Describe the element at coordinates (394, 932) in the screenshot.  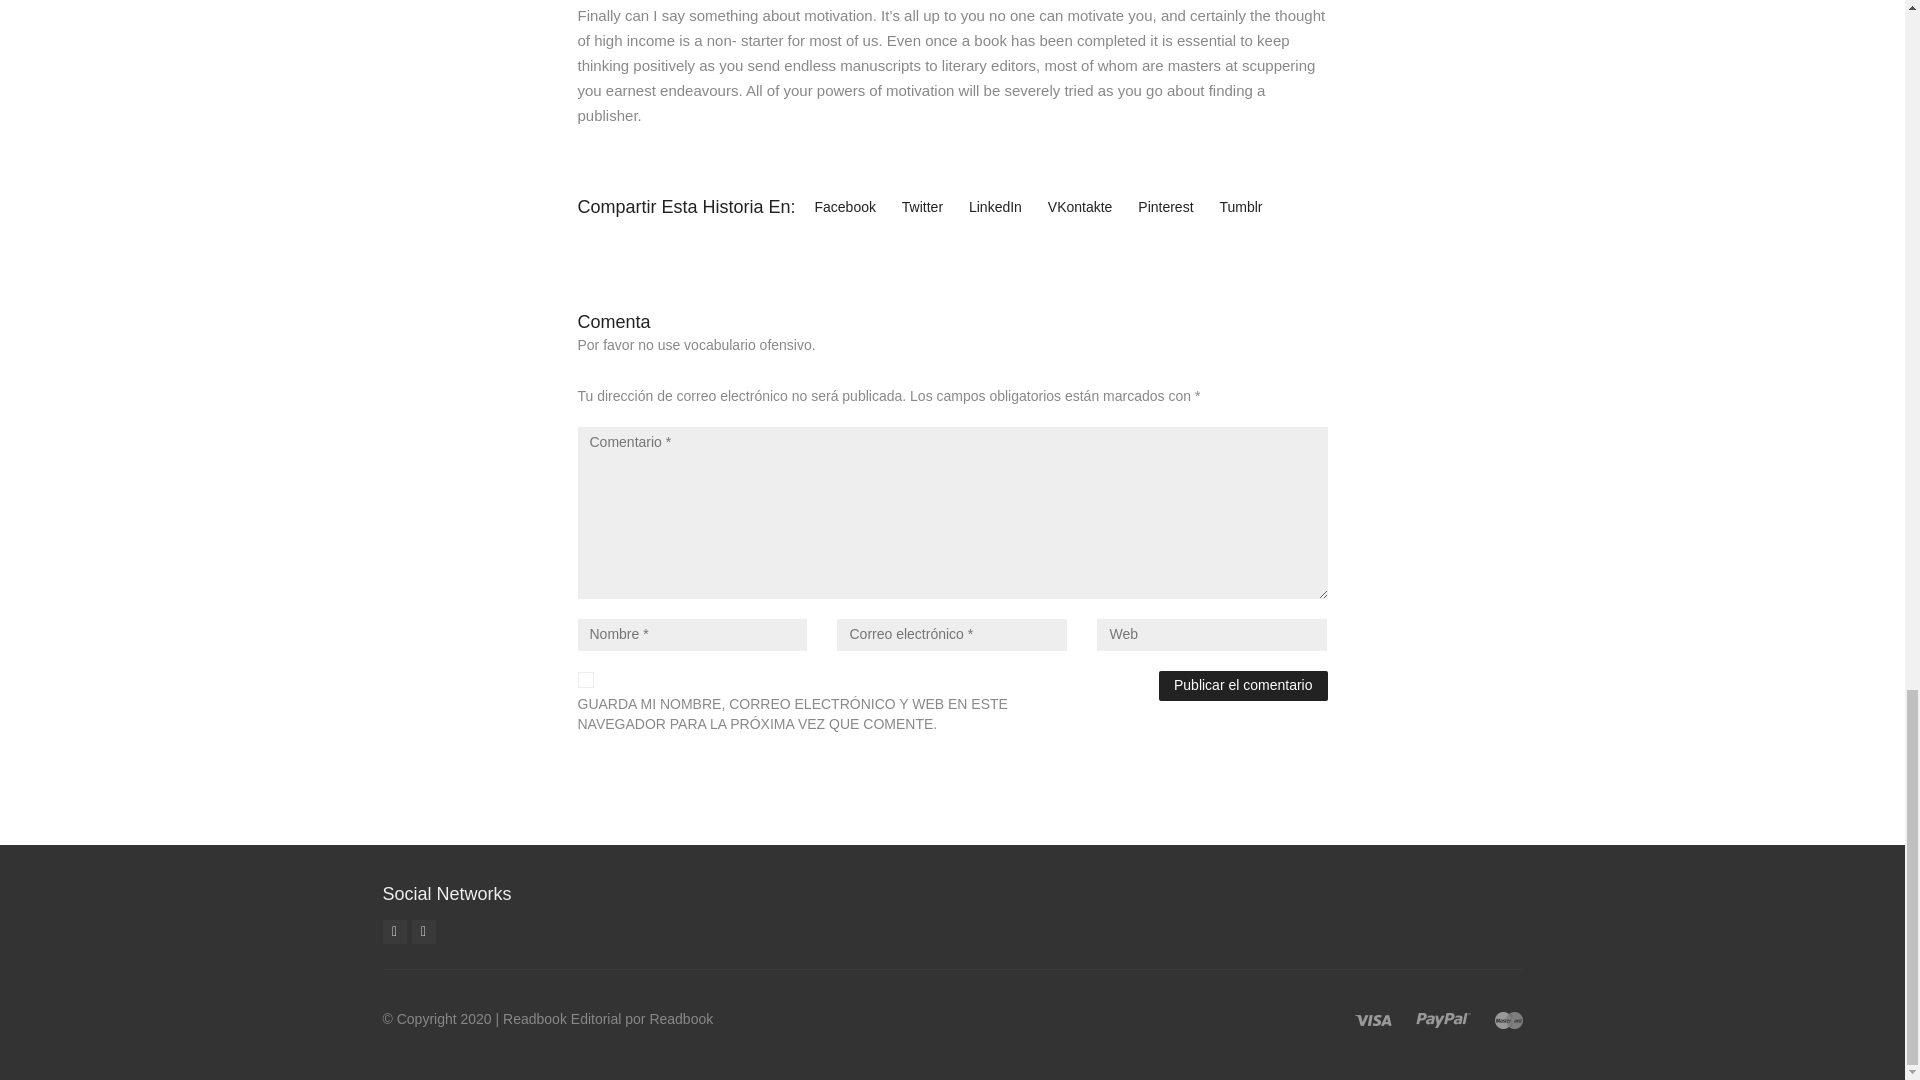
I see `Facebook` at that location.